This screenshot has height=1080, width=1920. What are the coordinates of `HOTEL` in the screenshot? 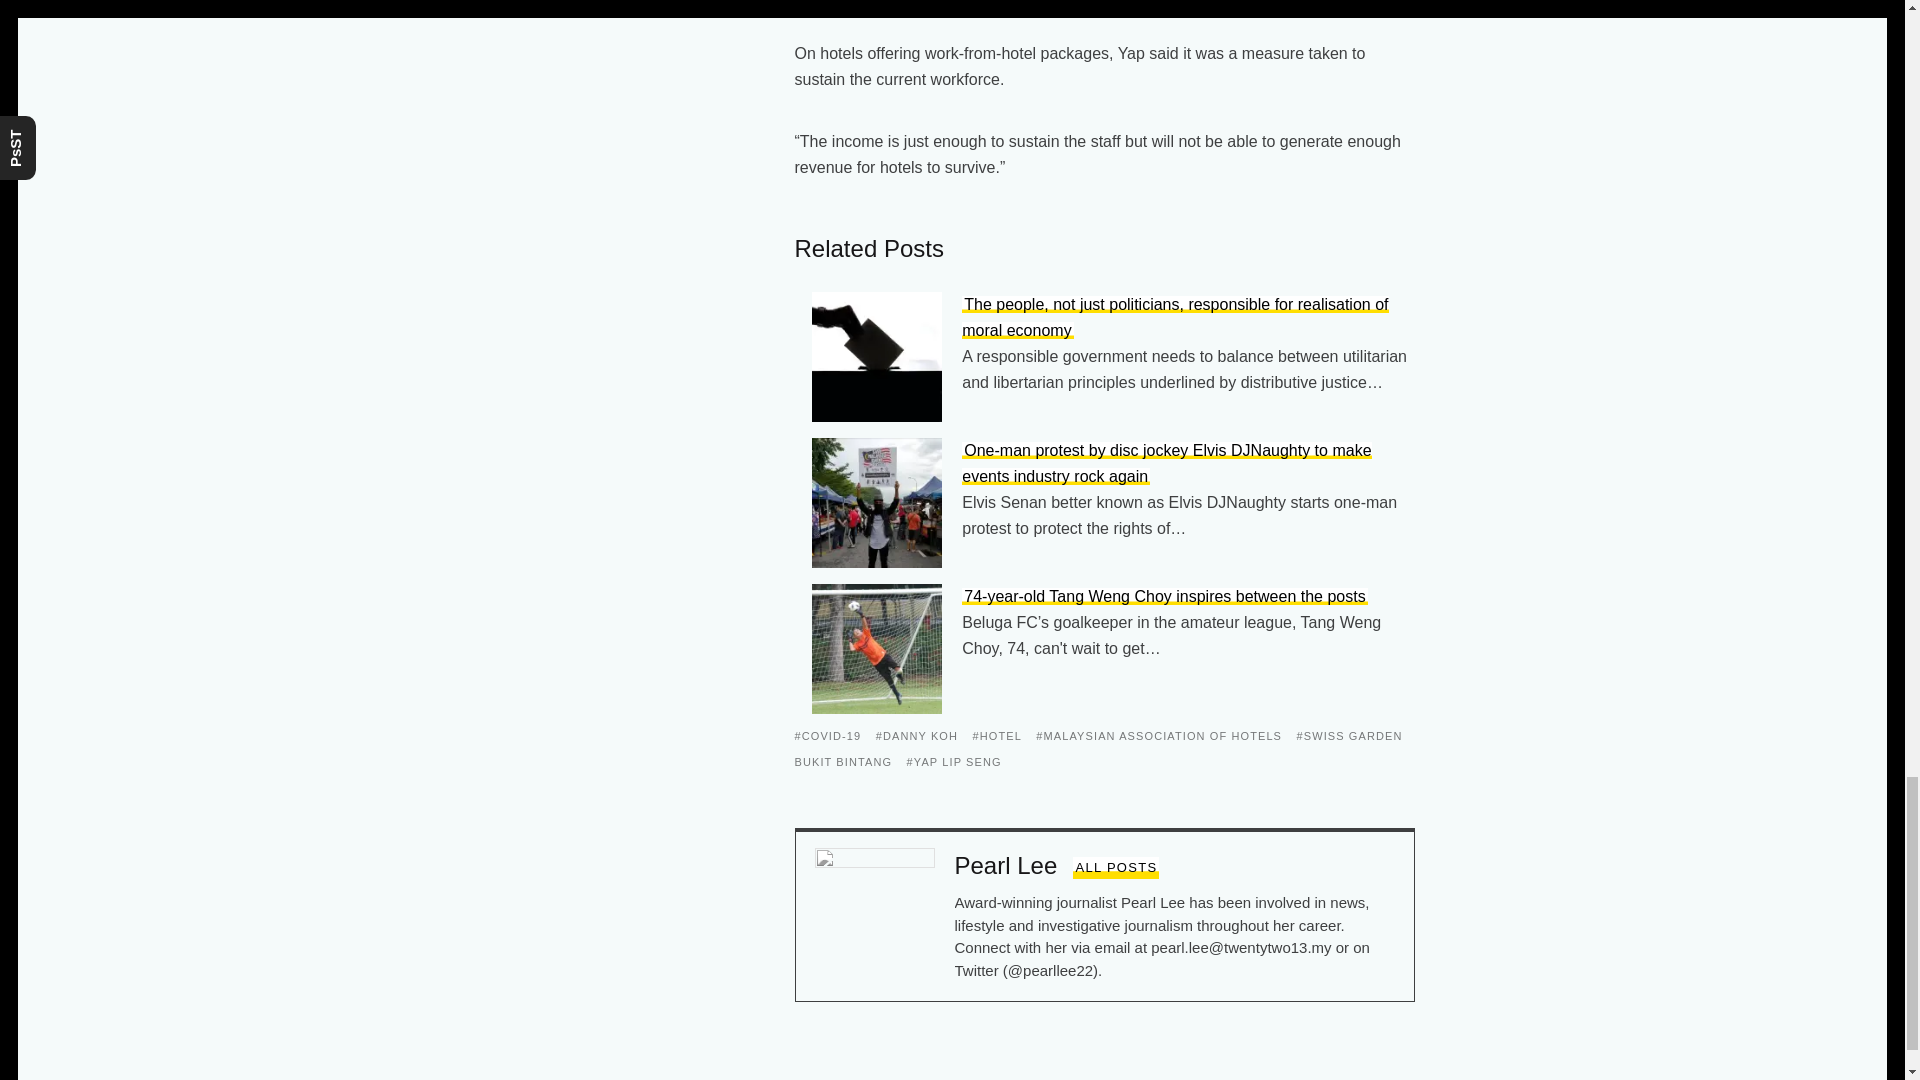 It's located at (996, 736).